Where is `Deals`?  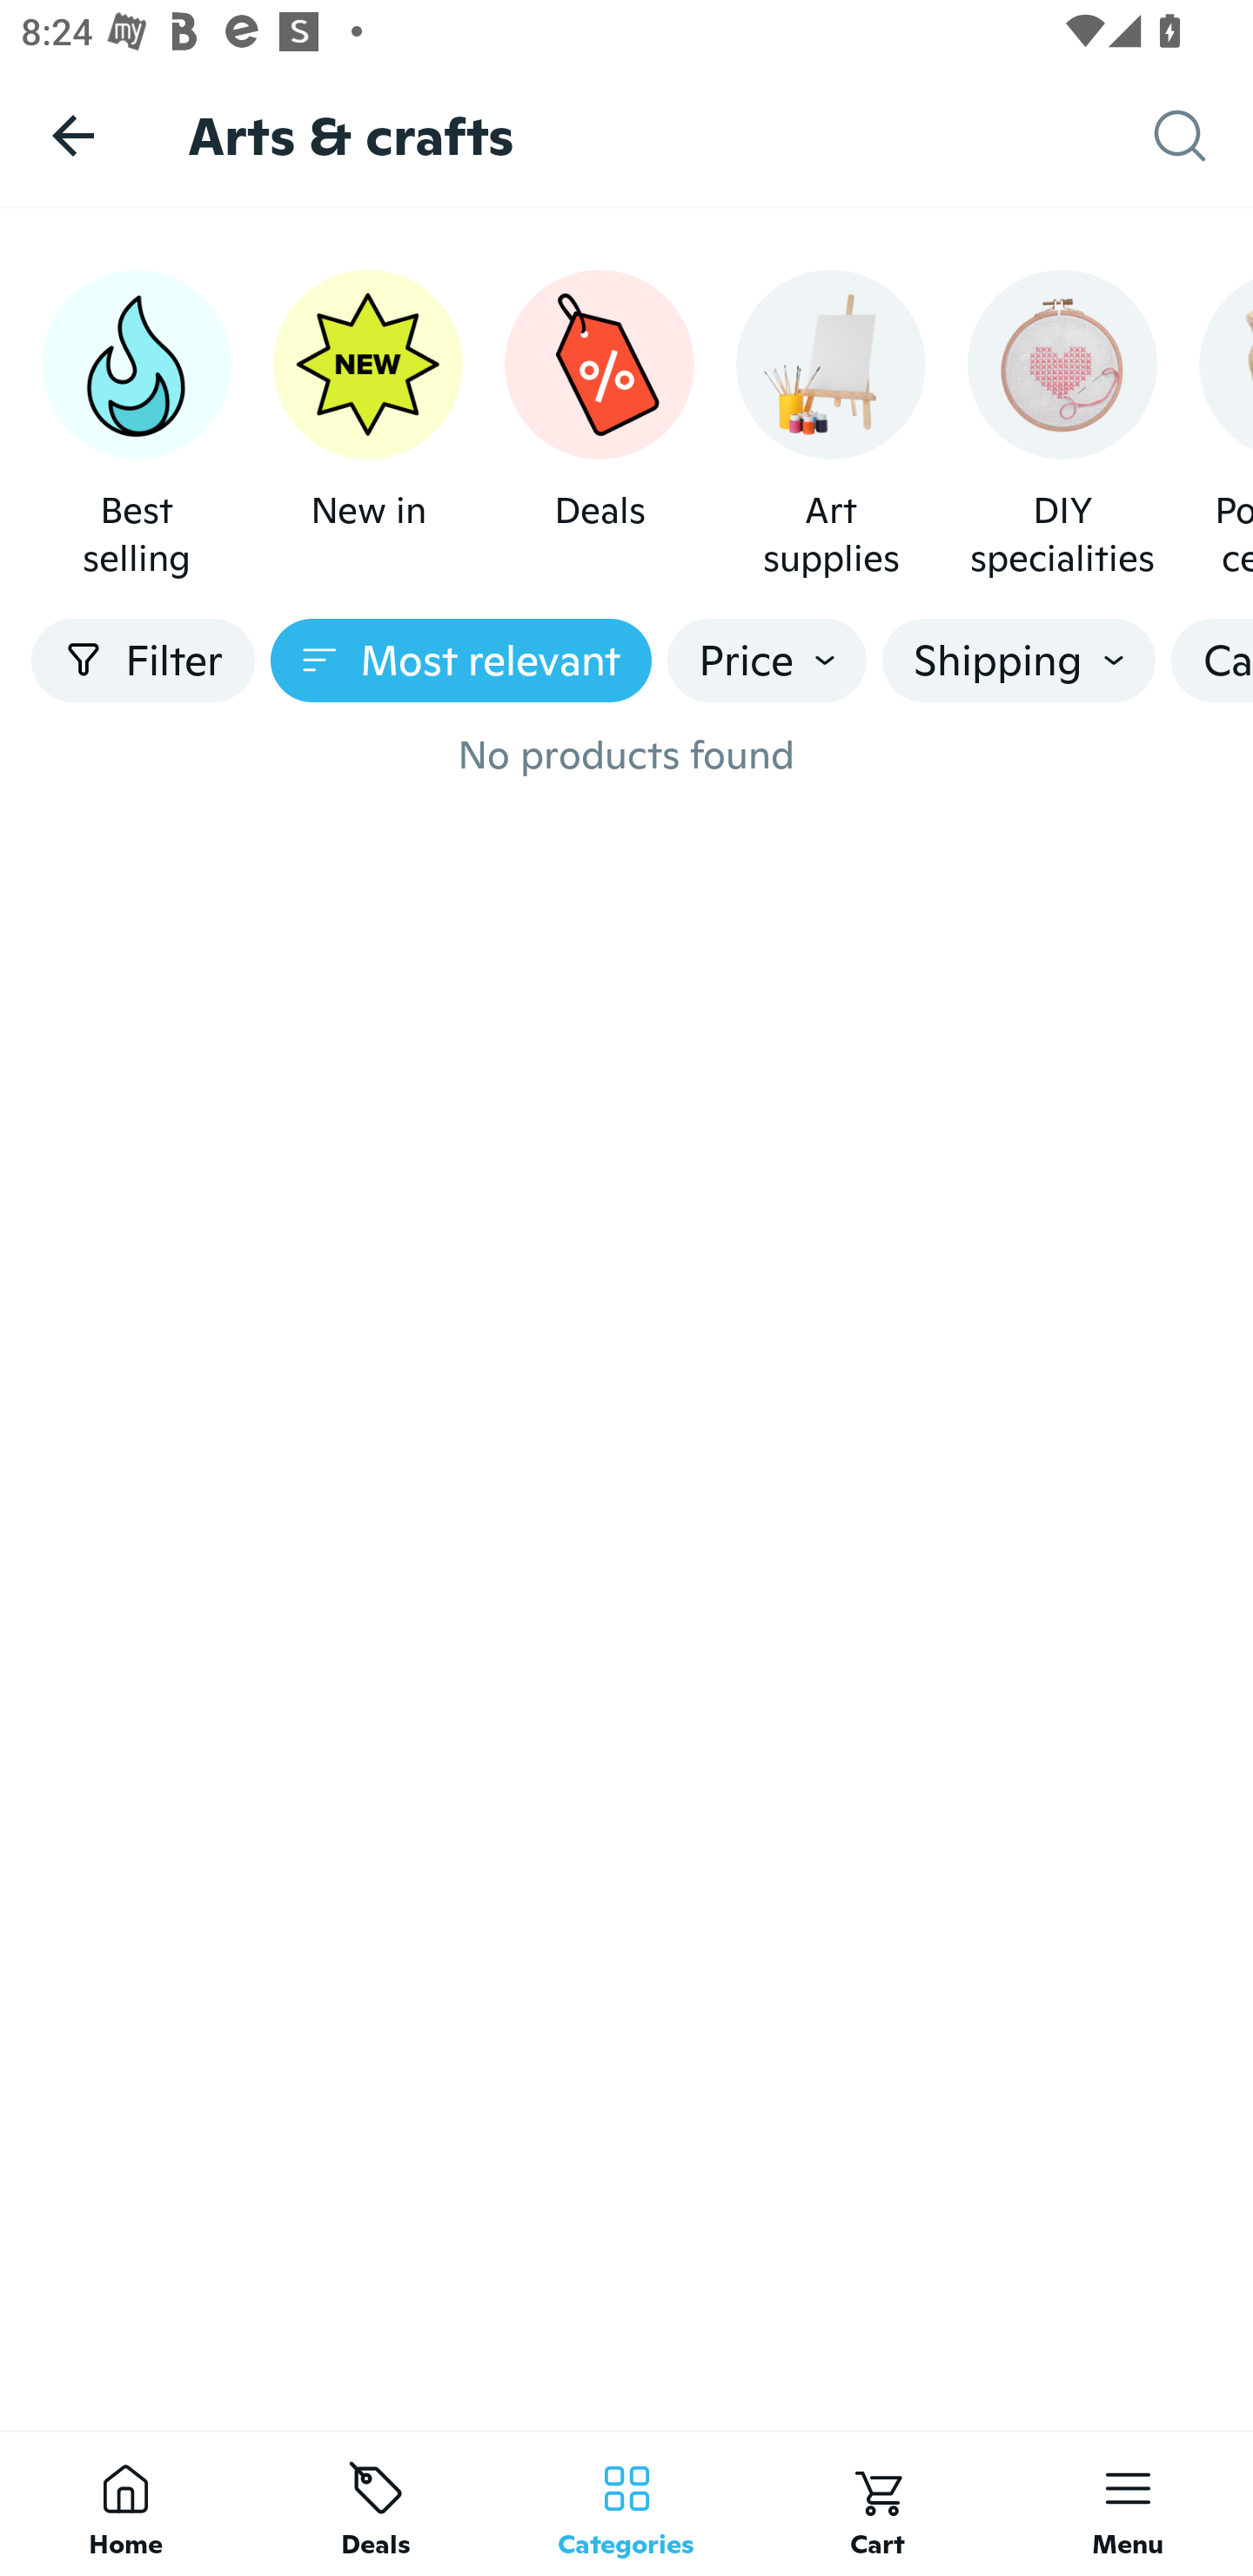
Deals is located at coordinates (599, 426).